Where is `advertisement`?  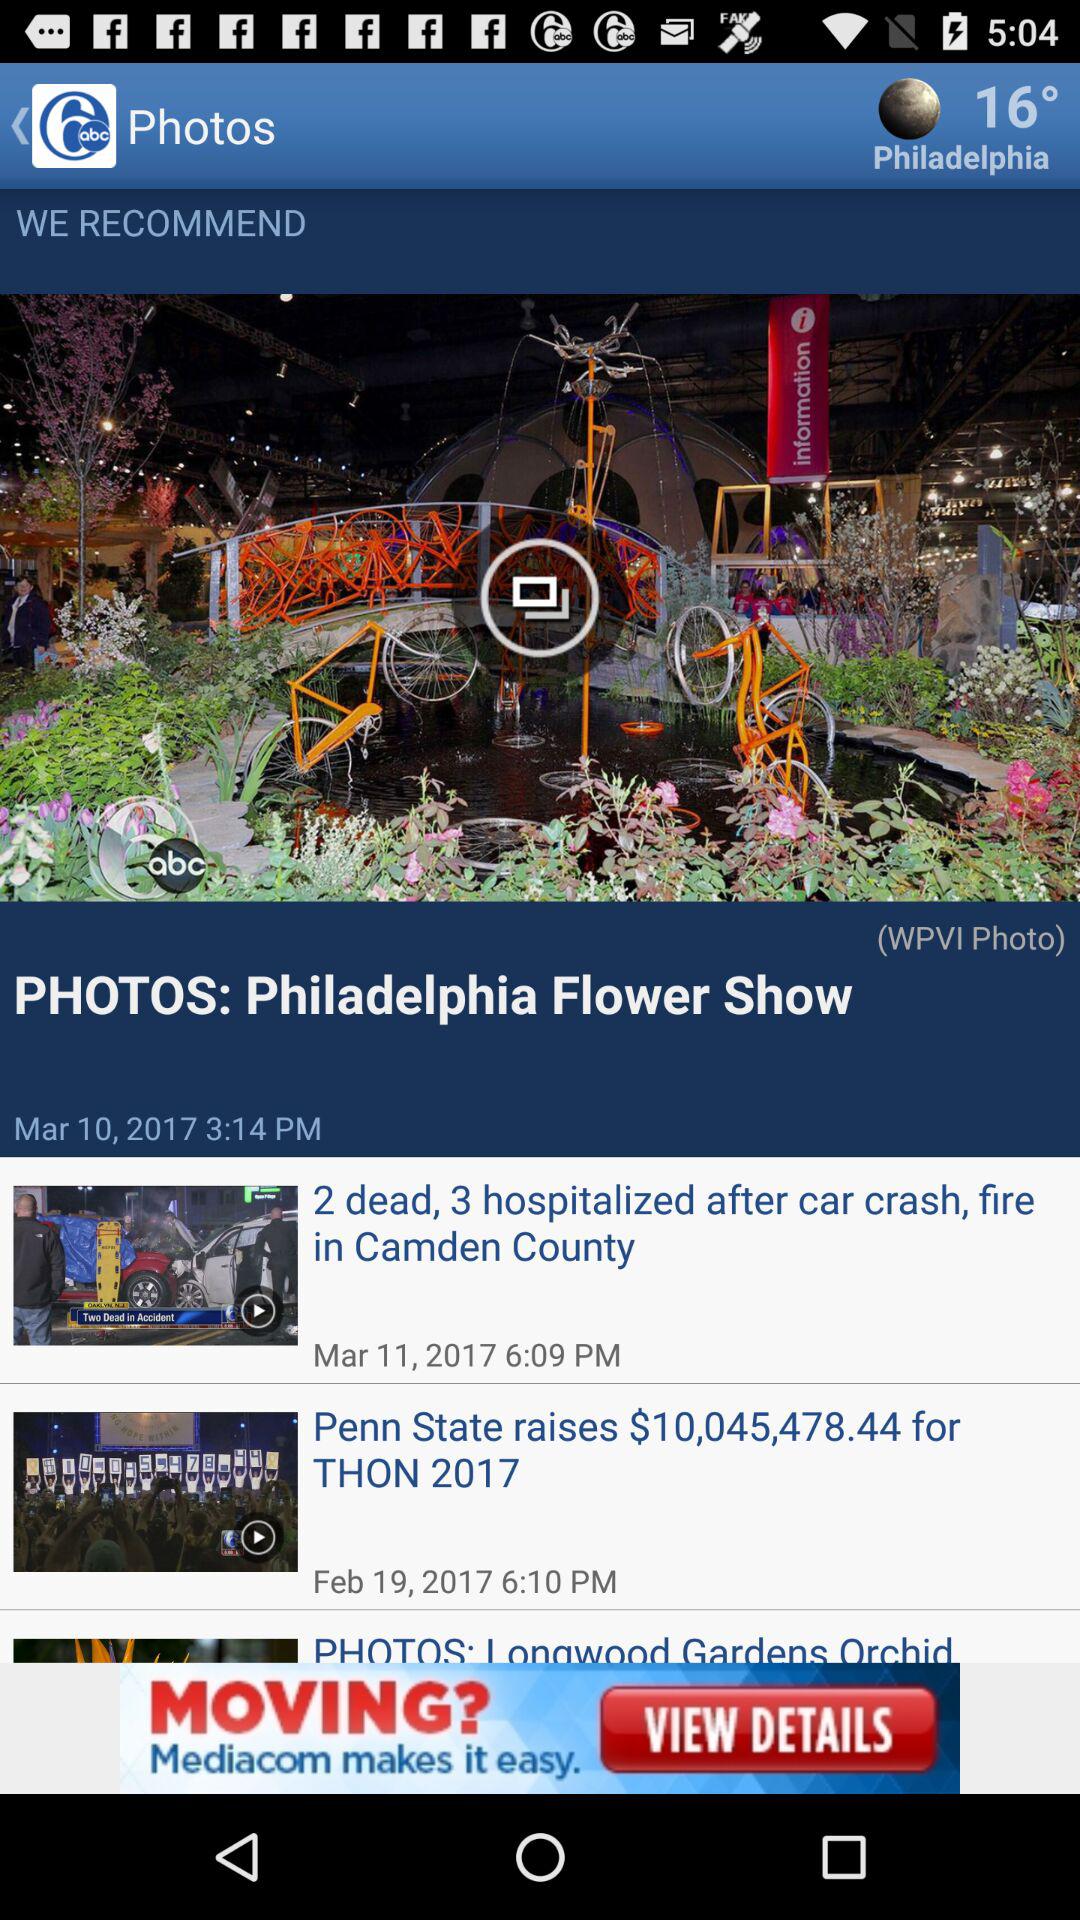 advertisement is located at coordinates (540, 1728).